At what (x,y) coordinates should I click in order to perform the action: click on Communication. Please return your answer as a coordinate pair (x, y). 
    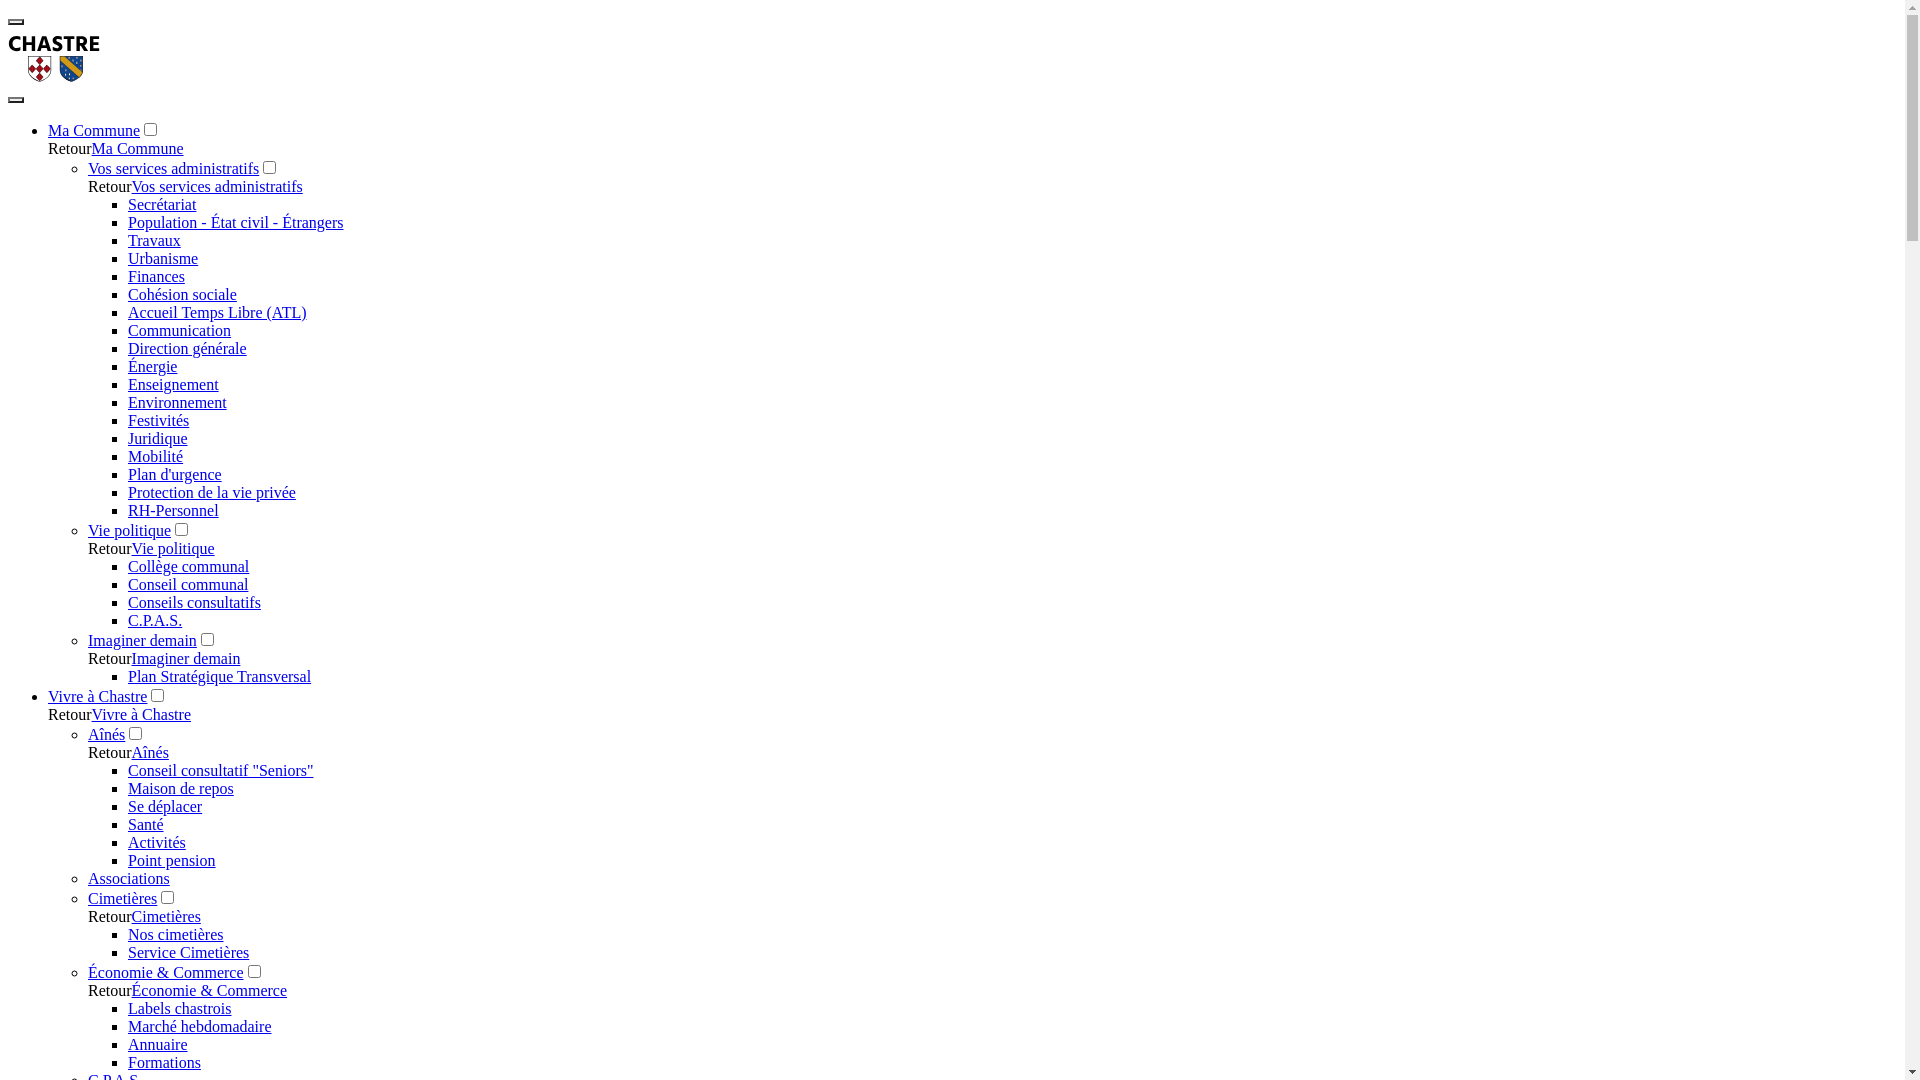
    Looking at the image, I should click on (180, 330).